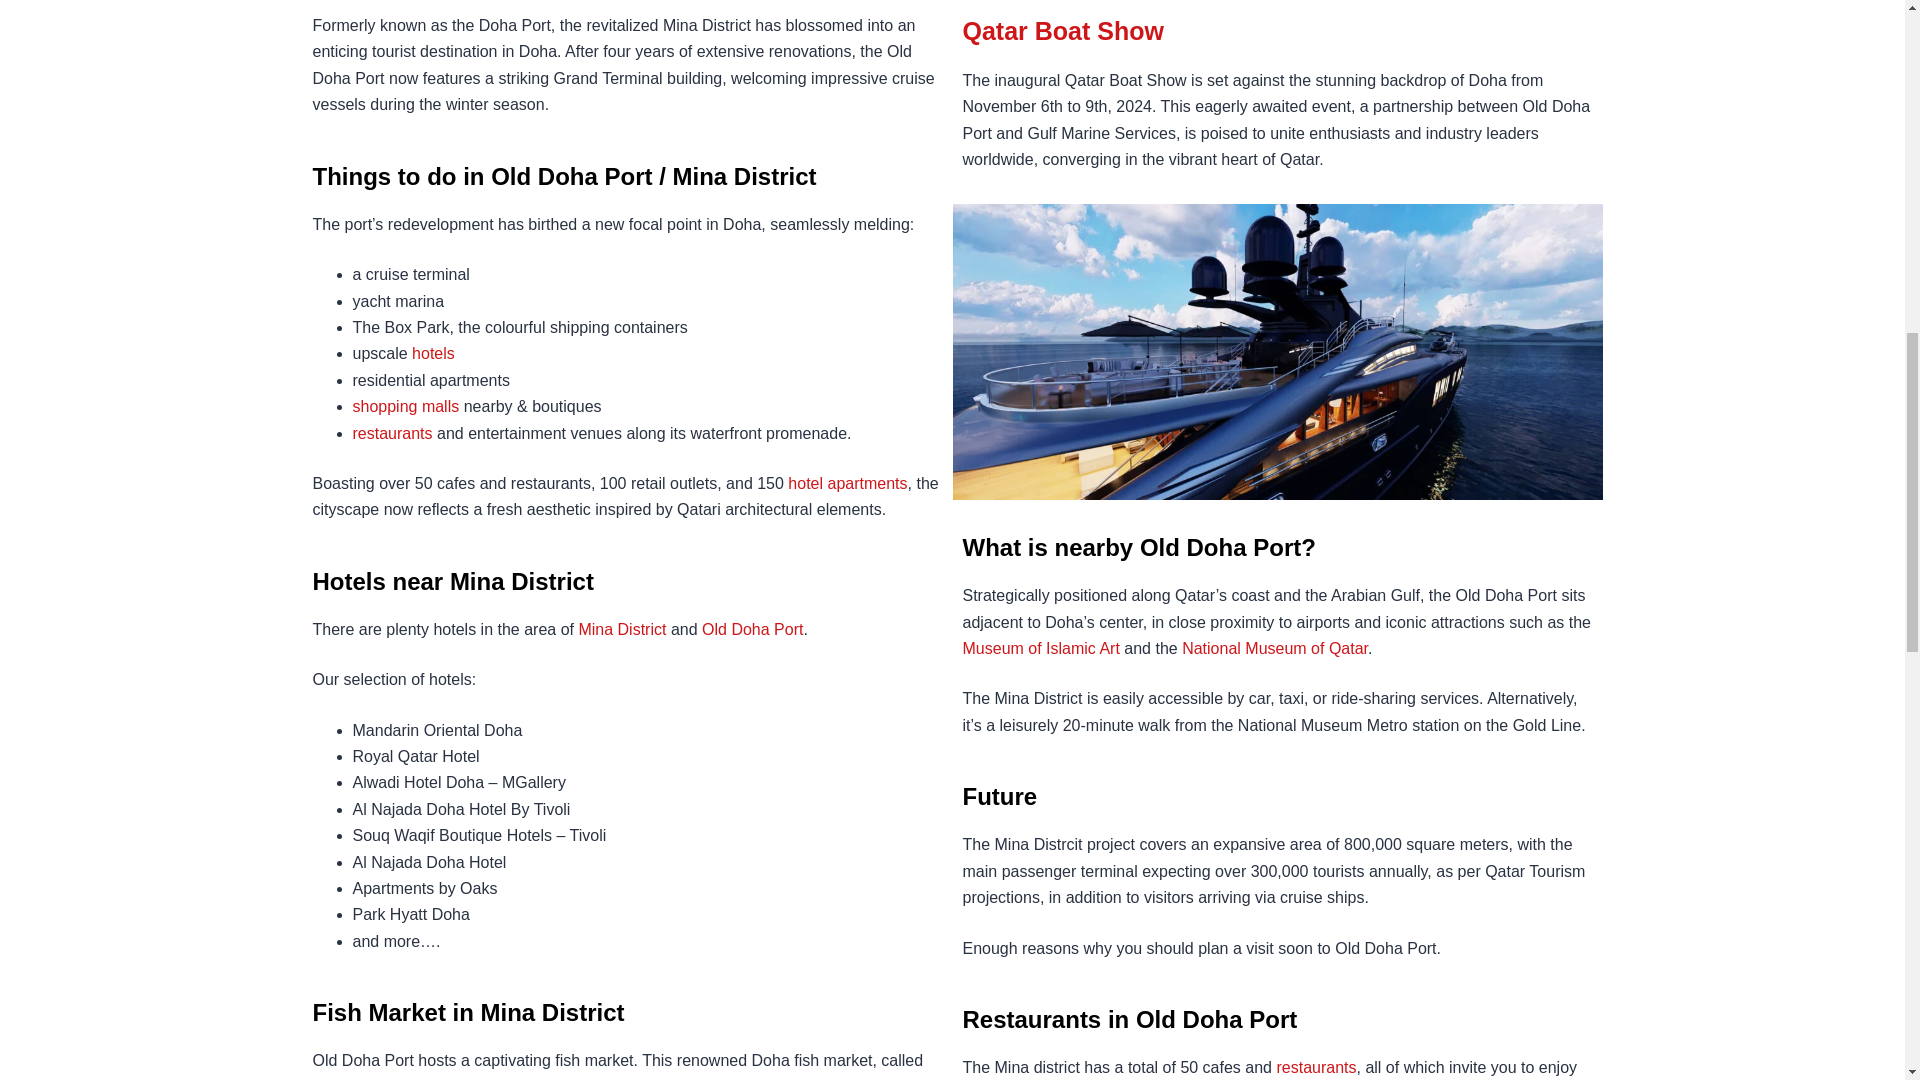 The width and height of the screenshot is (1920, 1080). What do you see at coordinates (404, 406) in the screenshot?
I see `Old Doha Port shopping malls` at bounding box center [404, 406].